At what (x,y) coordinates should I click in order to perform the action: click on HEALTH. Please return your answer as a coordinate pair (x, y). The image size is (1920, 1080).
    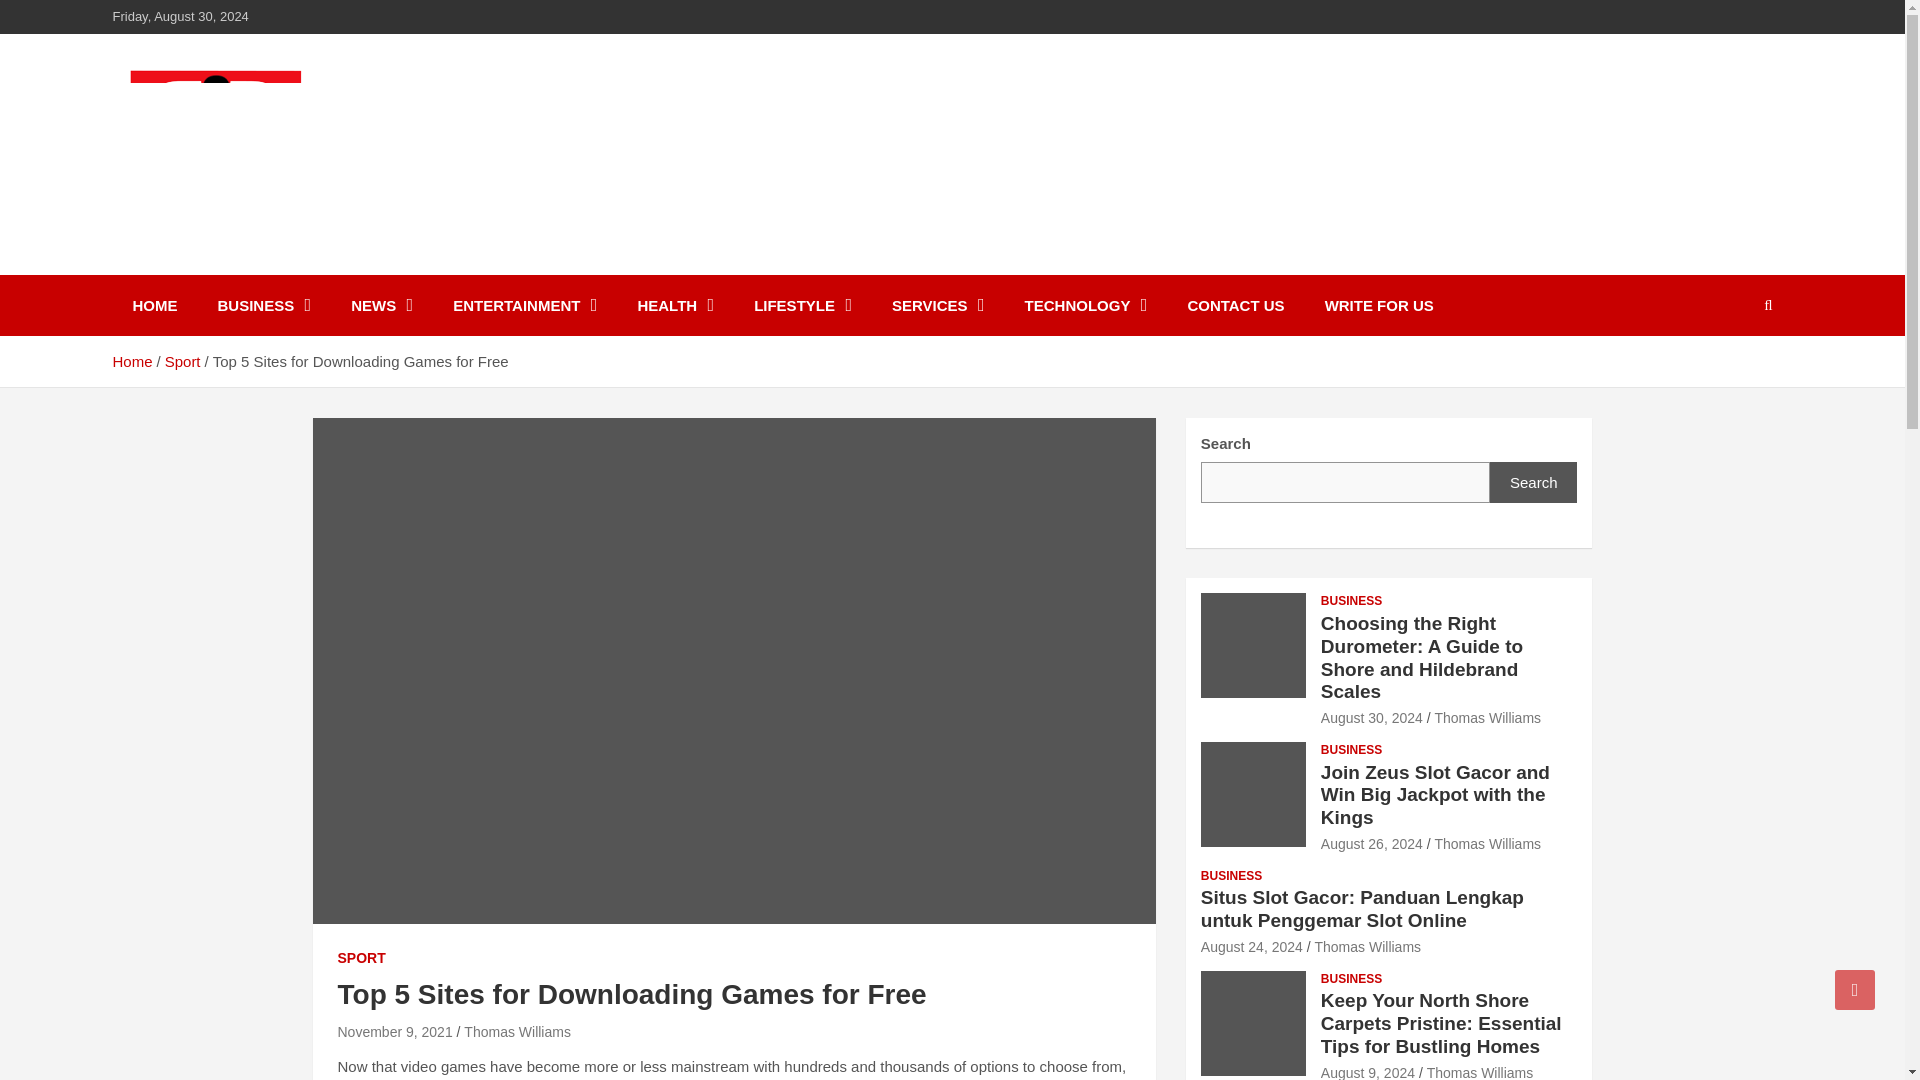
    Looking at the image, I should click on (674, 305).